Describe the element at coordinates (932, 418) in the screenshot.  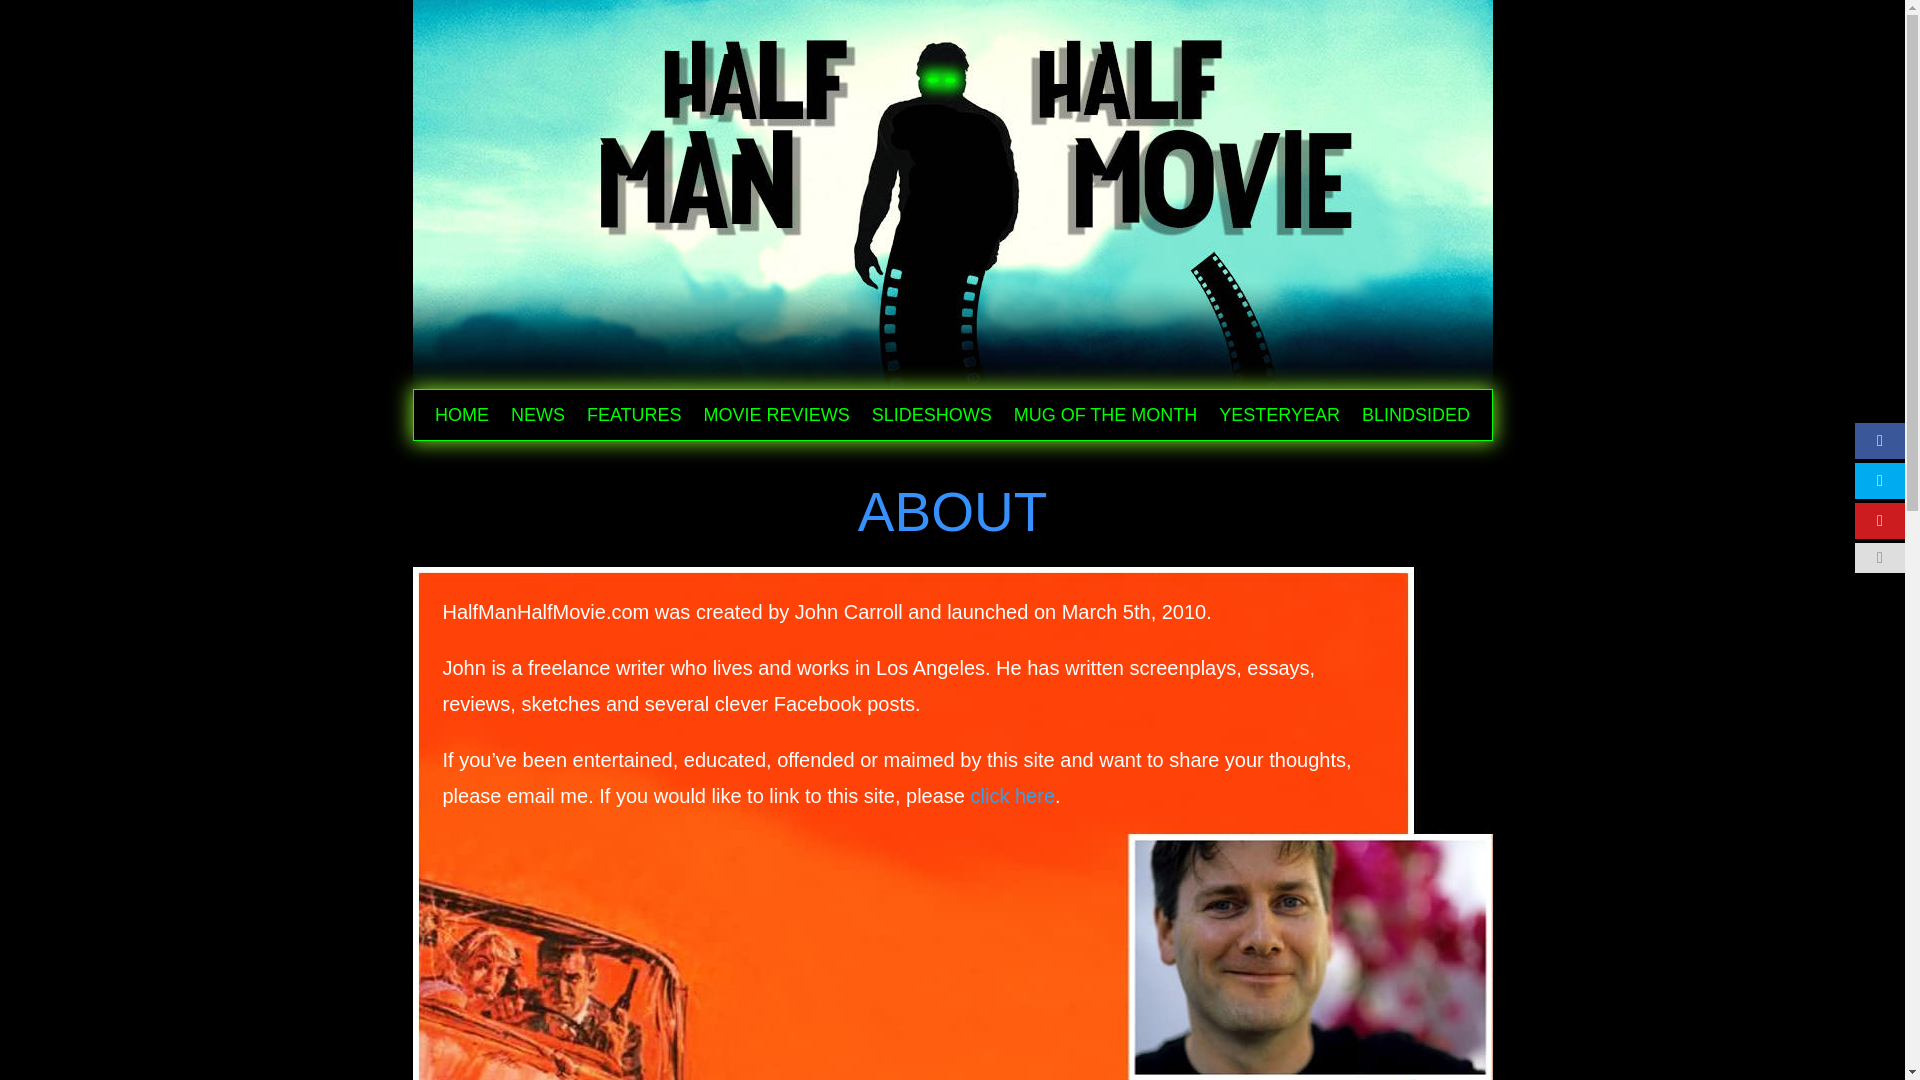
I see `SLIDESHOWS` at that location.